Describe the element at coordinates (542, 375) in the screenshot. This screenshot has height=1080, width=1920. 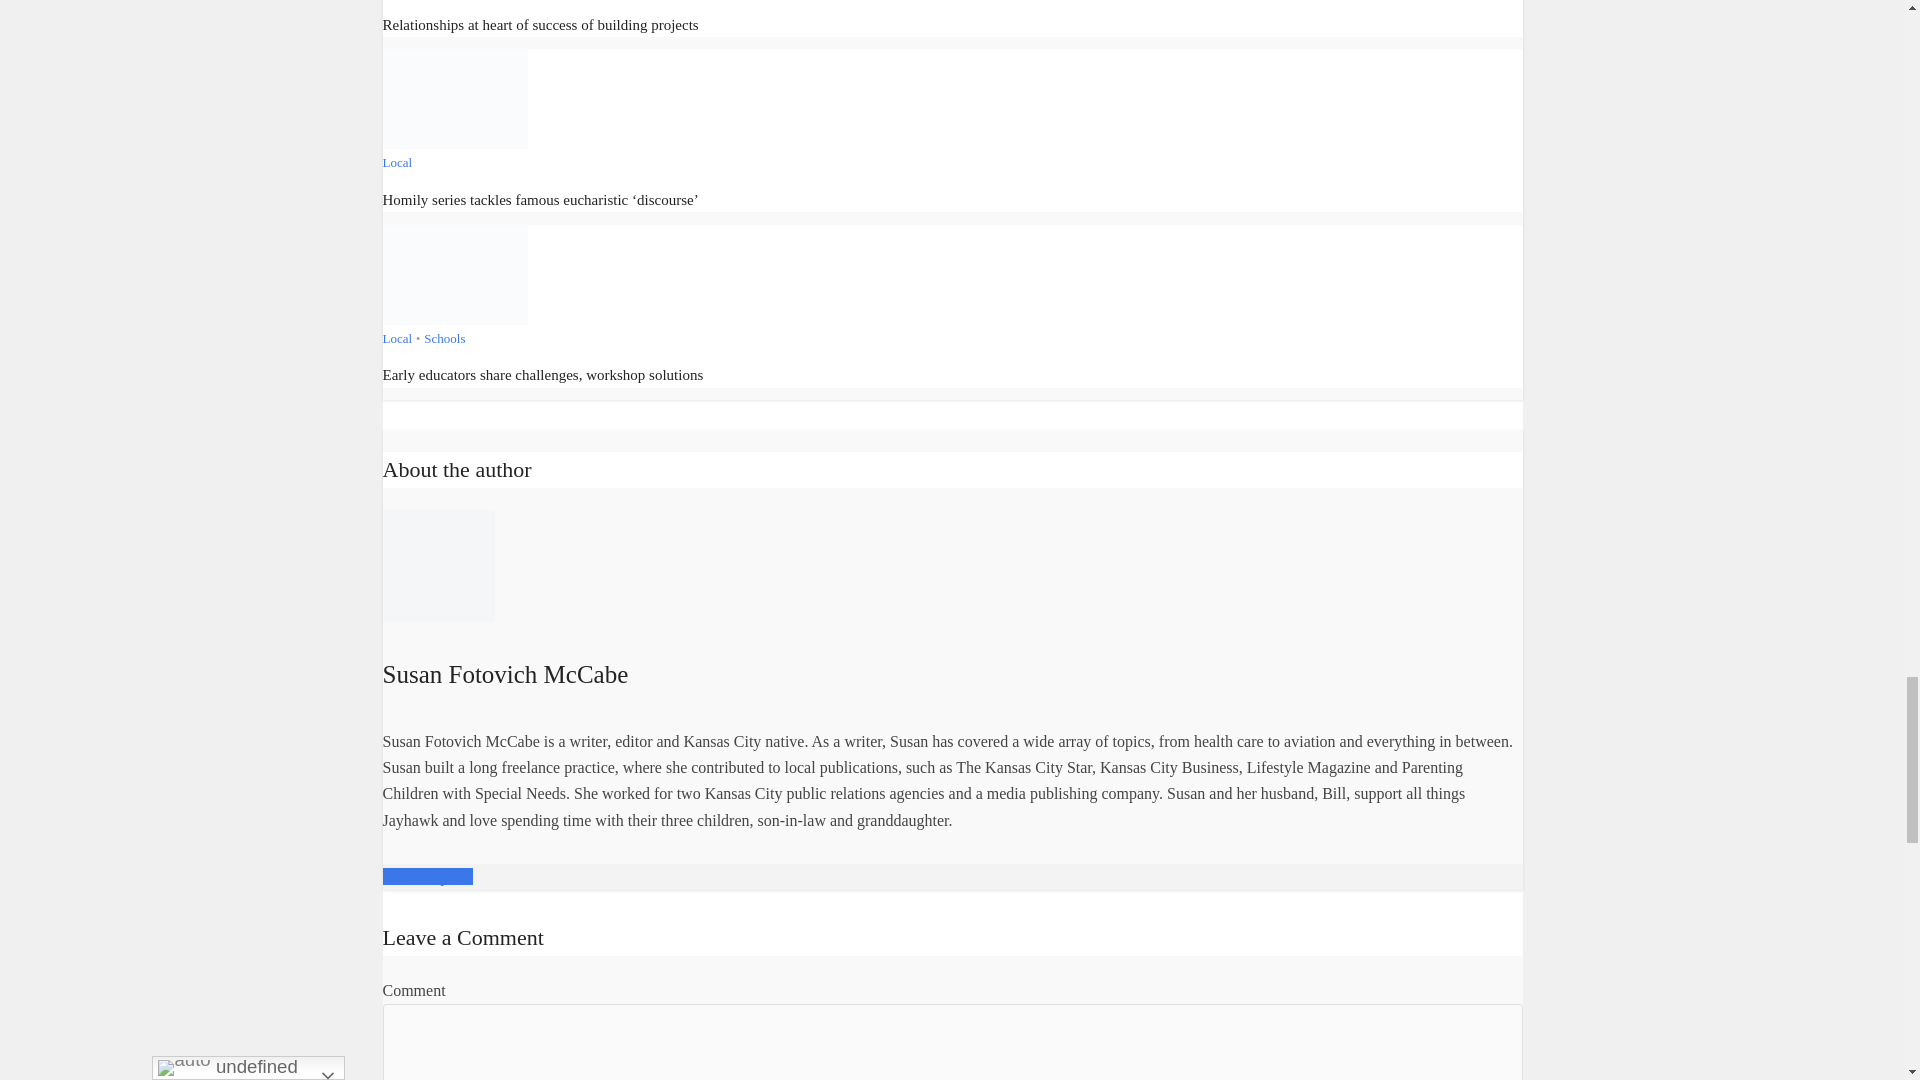
I see `Early educators share challenges, workshop solutions` at that location.